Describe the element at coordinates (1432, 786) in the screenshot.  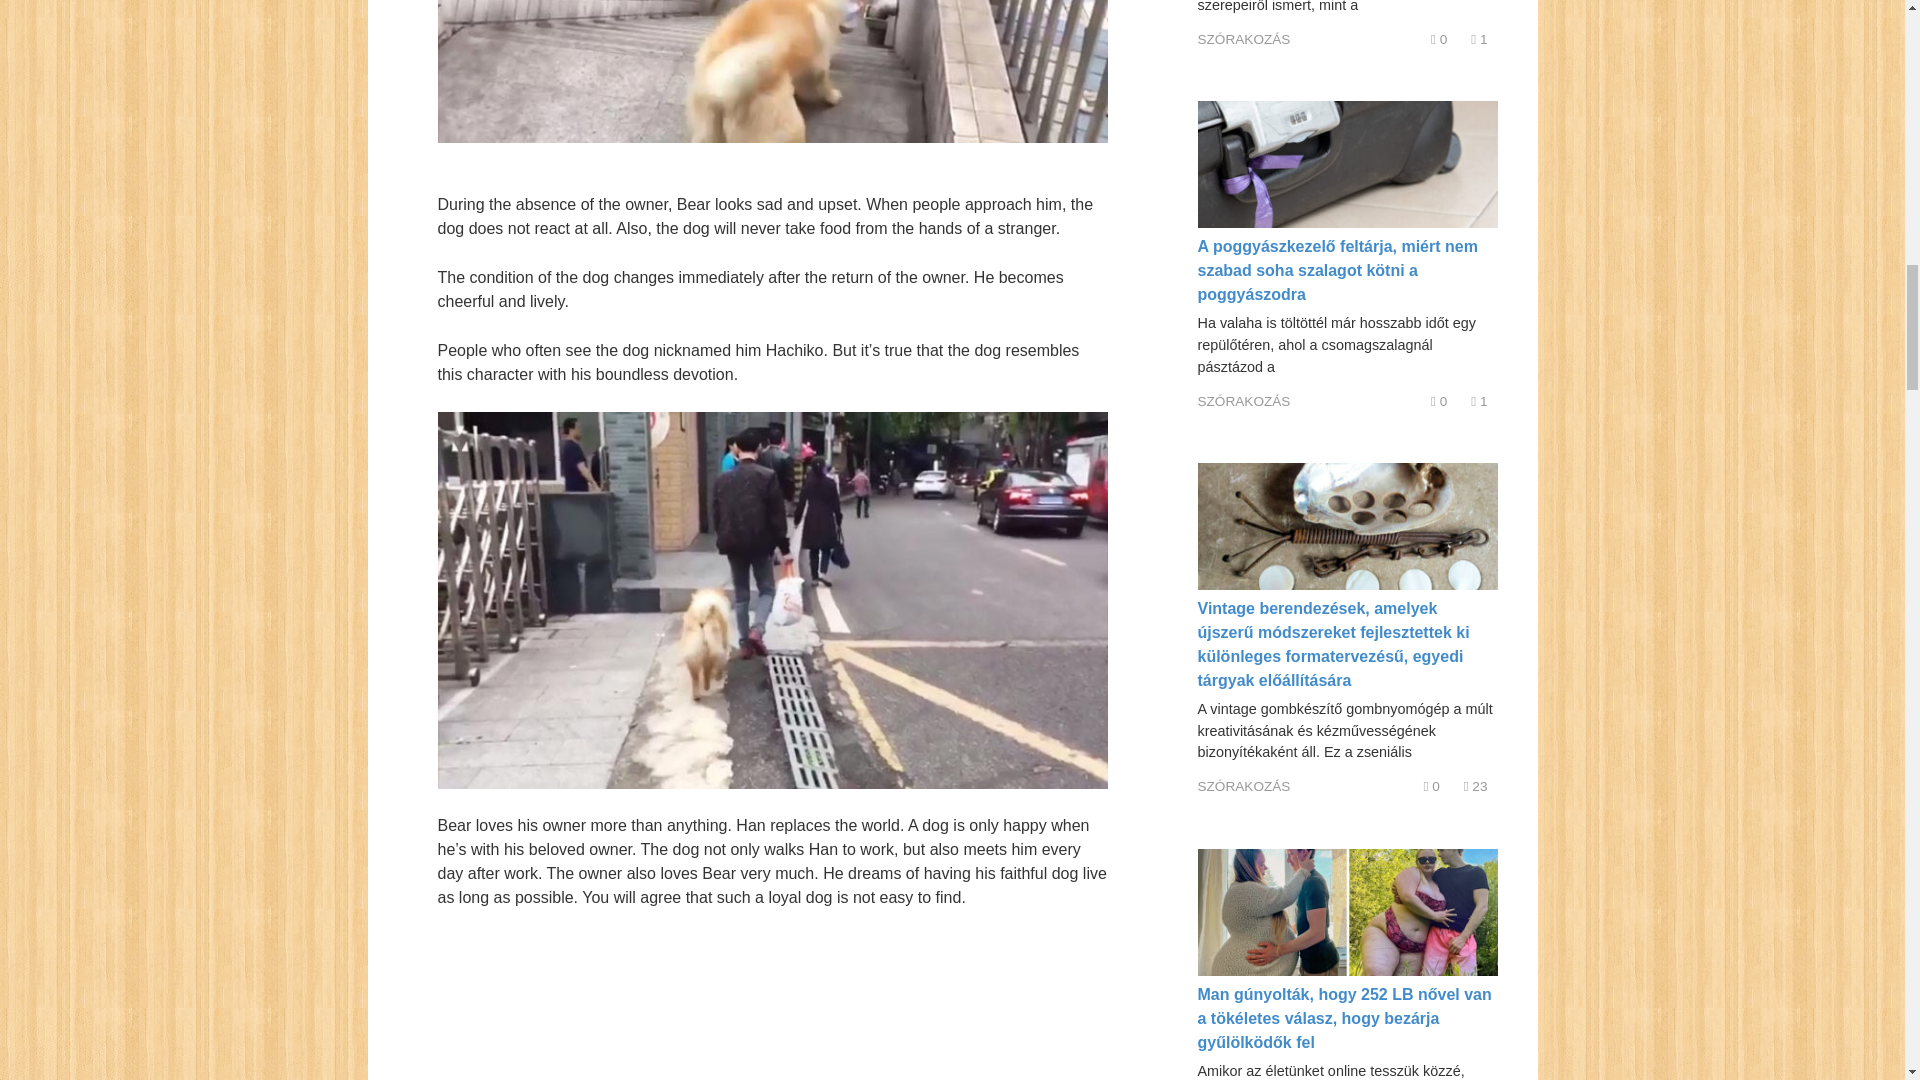
I see `Comments` at that location.